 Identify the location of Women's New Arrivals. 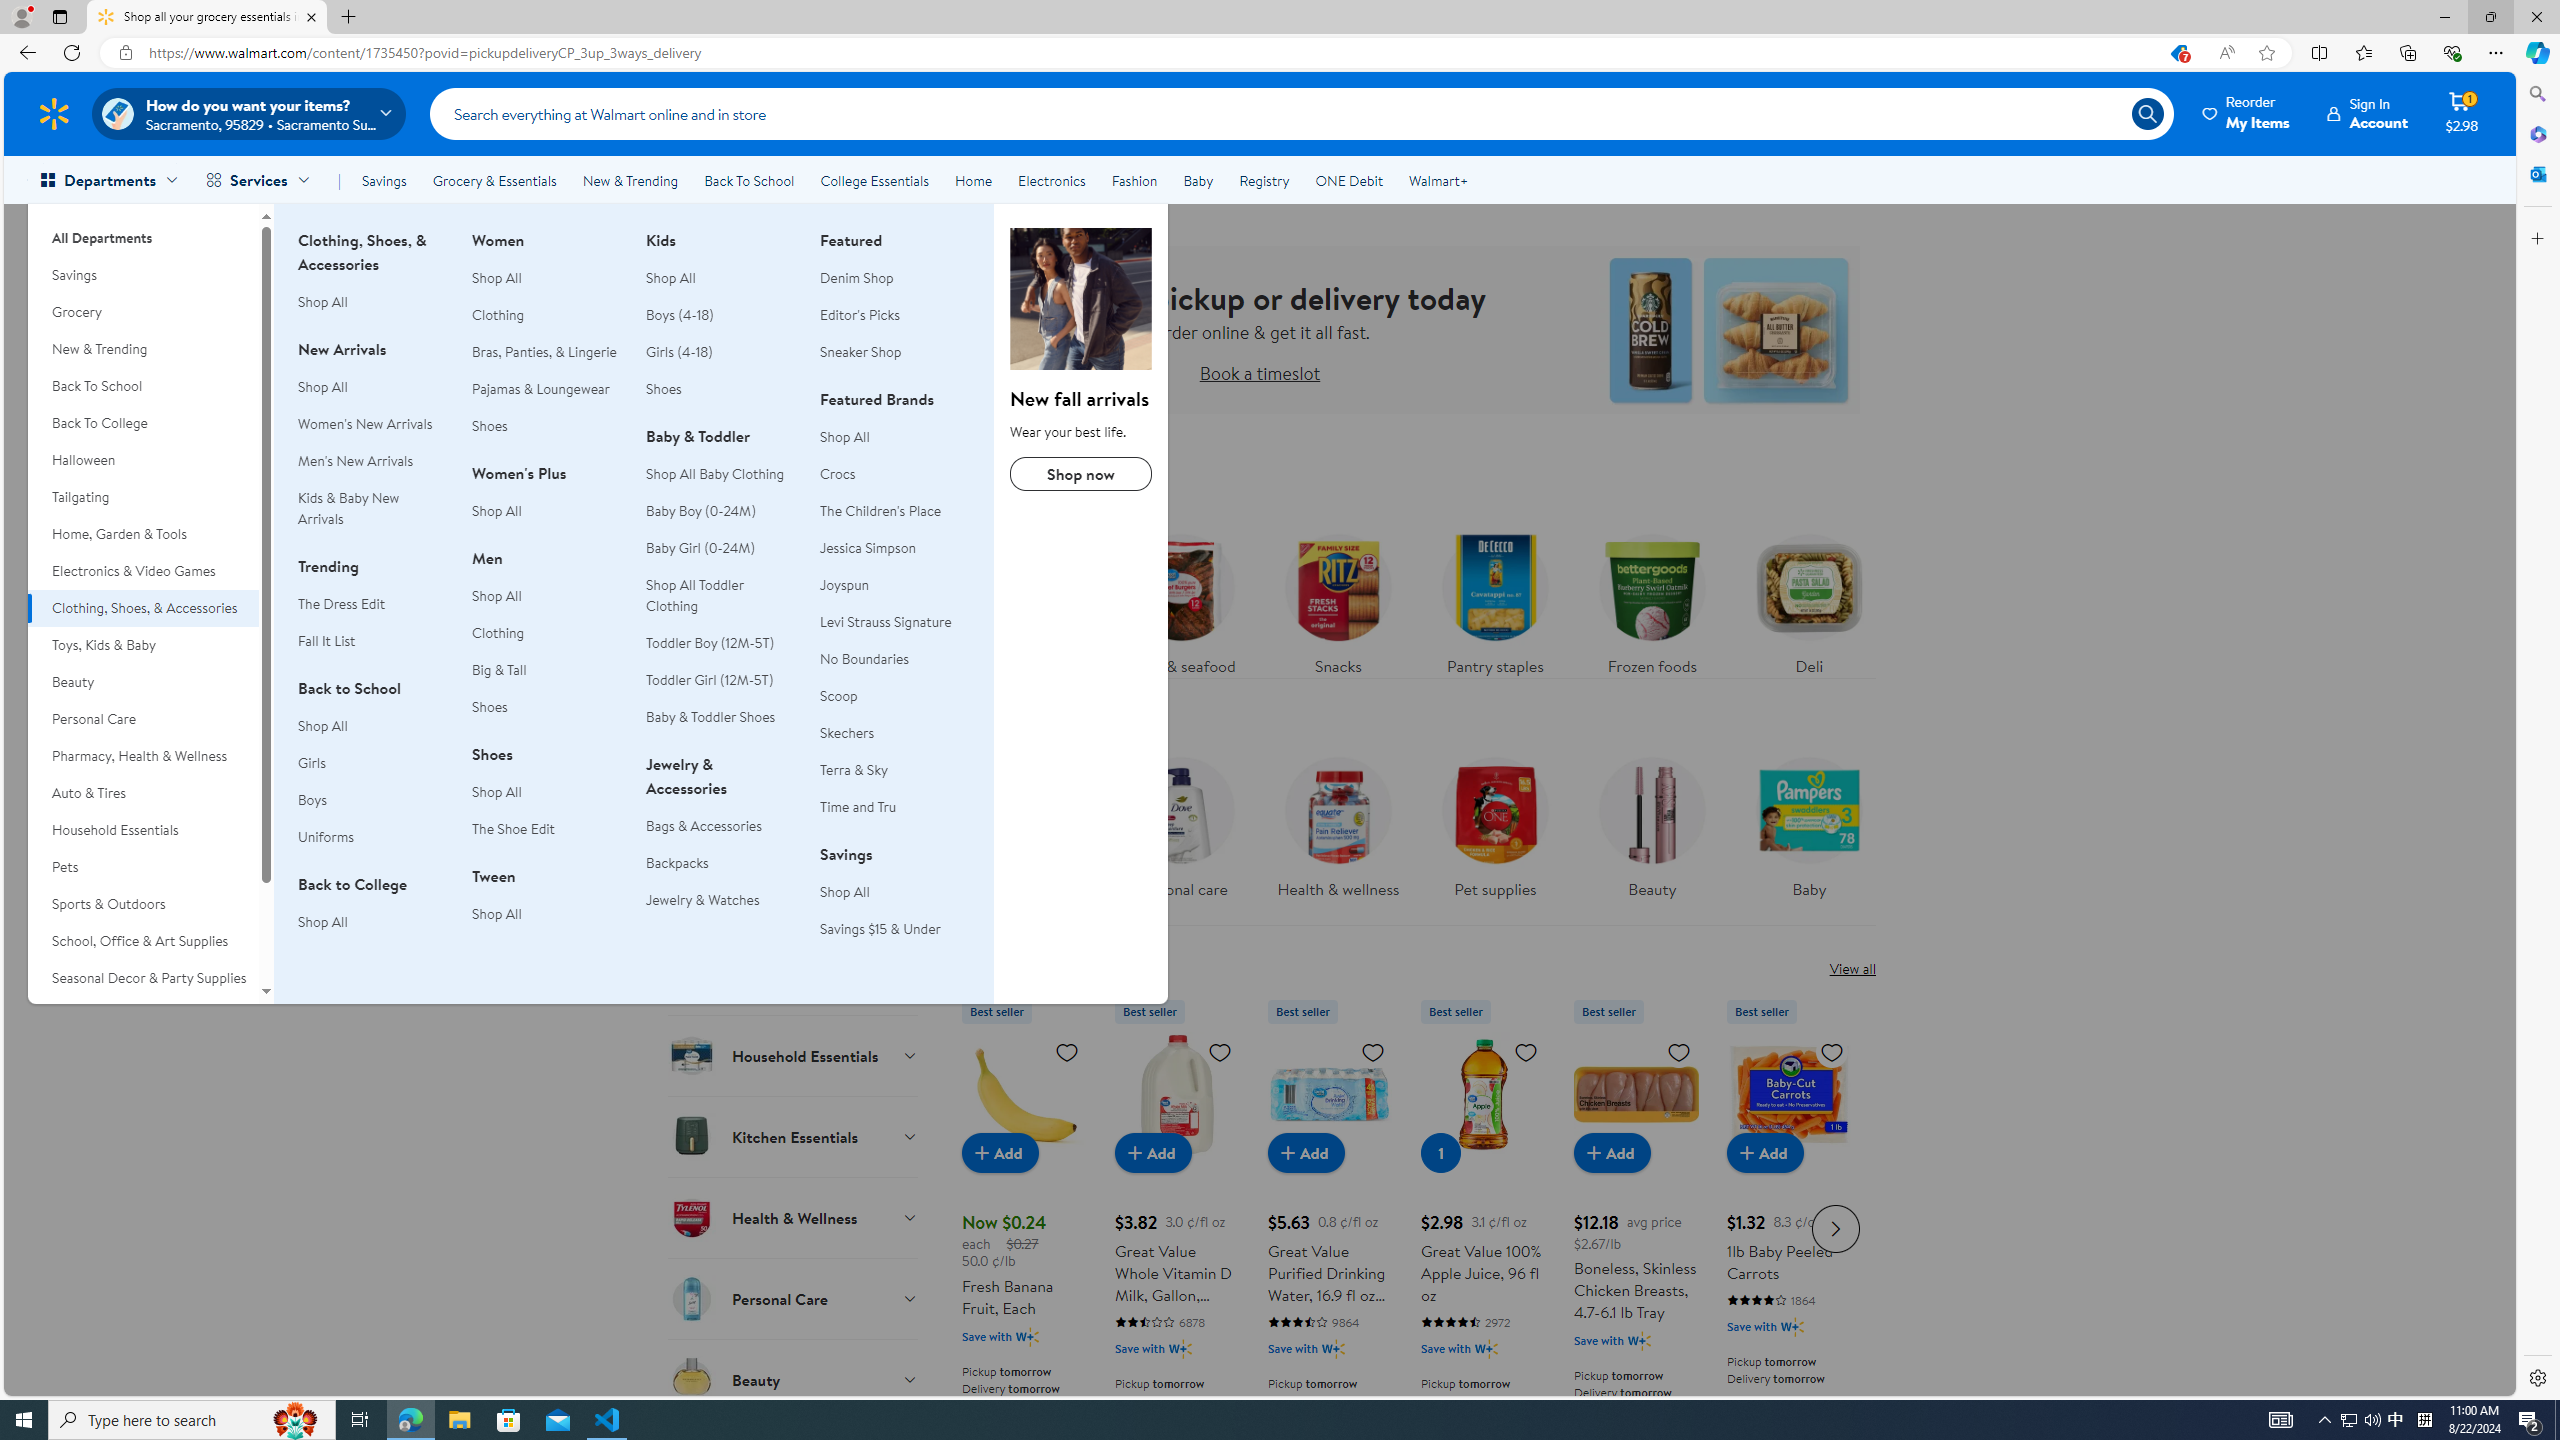
(364, 424).